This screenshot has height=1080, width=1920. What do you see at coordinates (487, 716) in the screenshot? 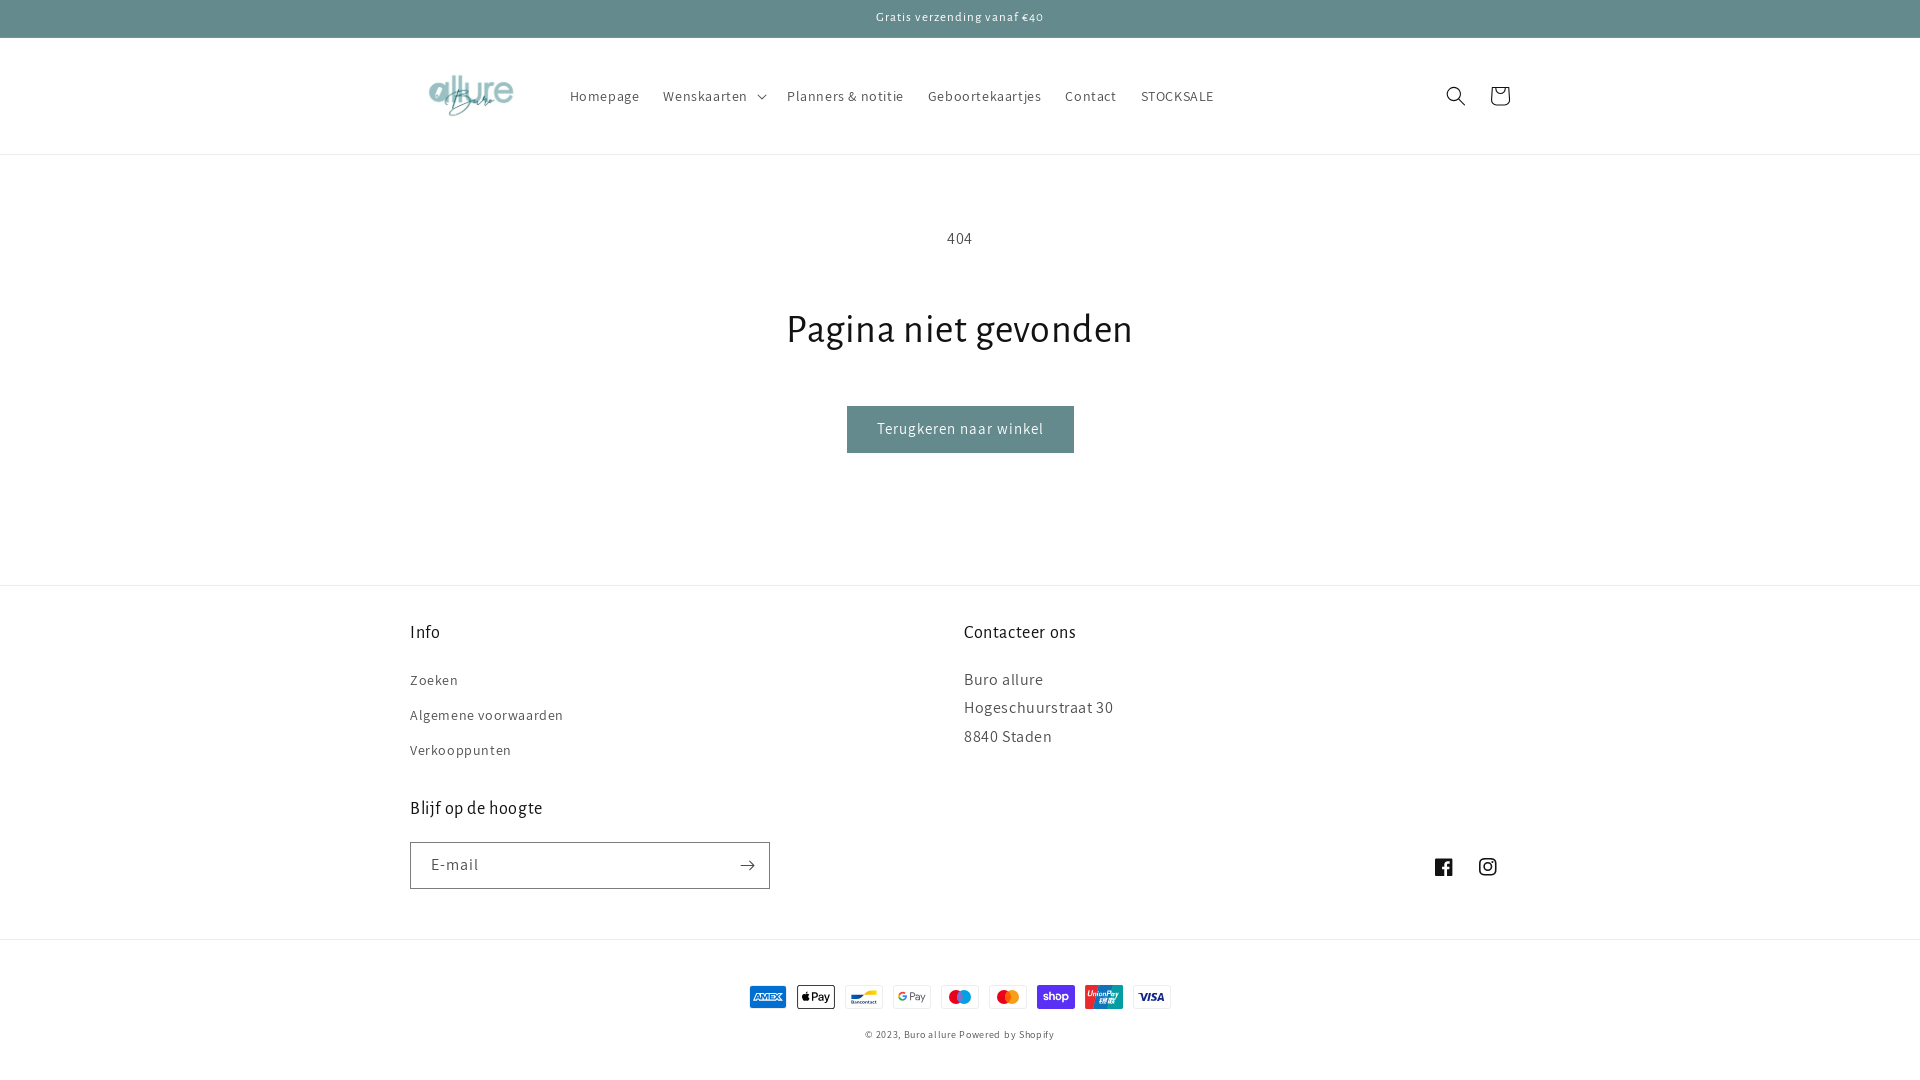
I see `Algemene voorwaarden` at bounding box center [487, 716].